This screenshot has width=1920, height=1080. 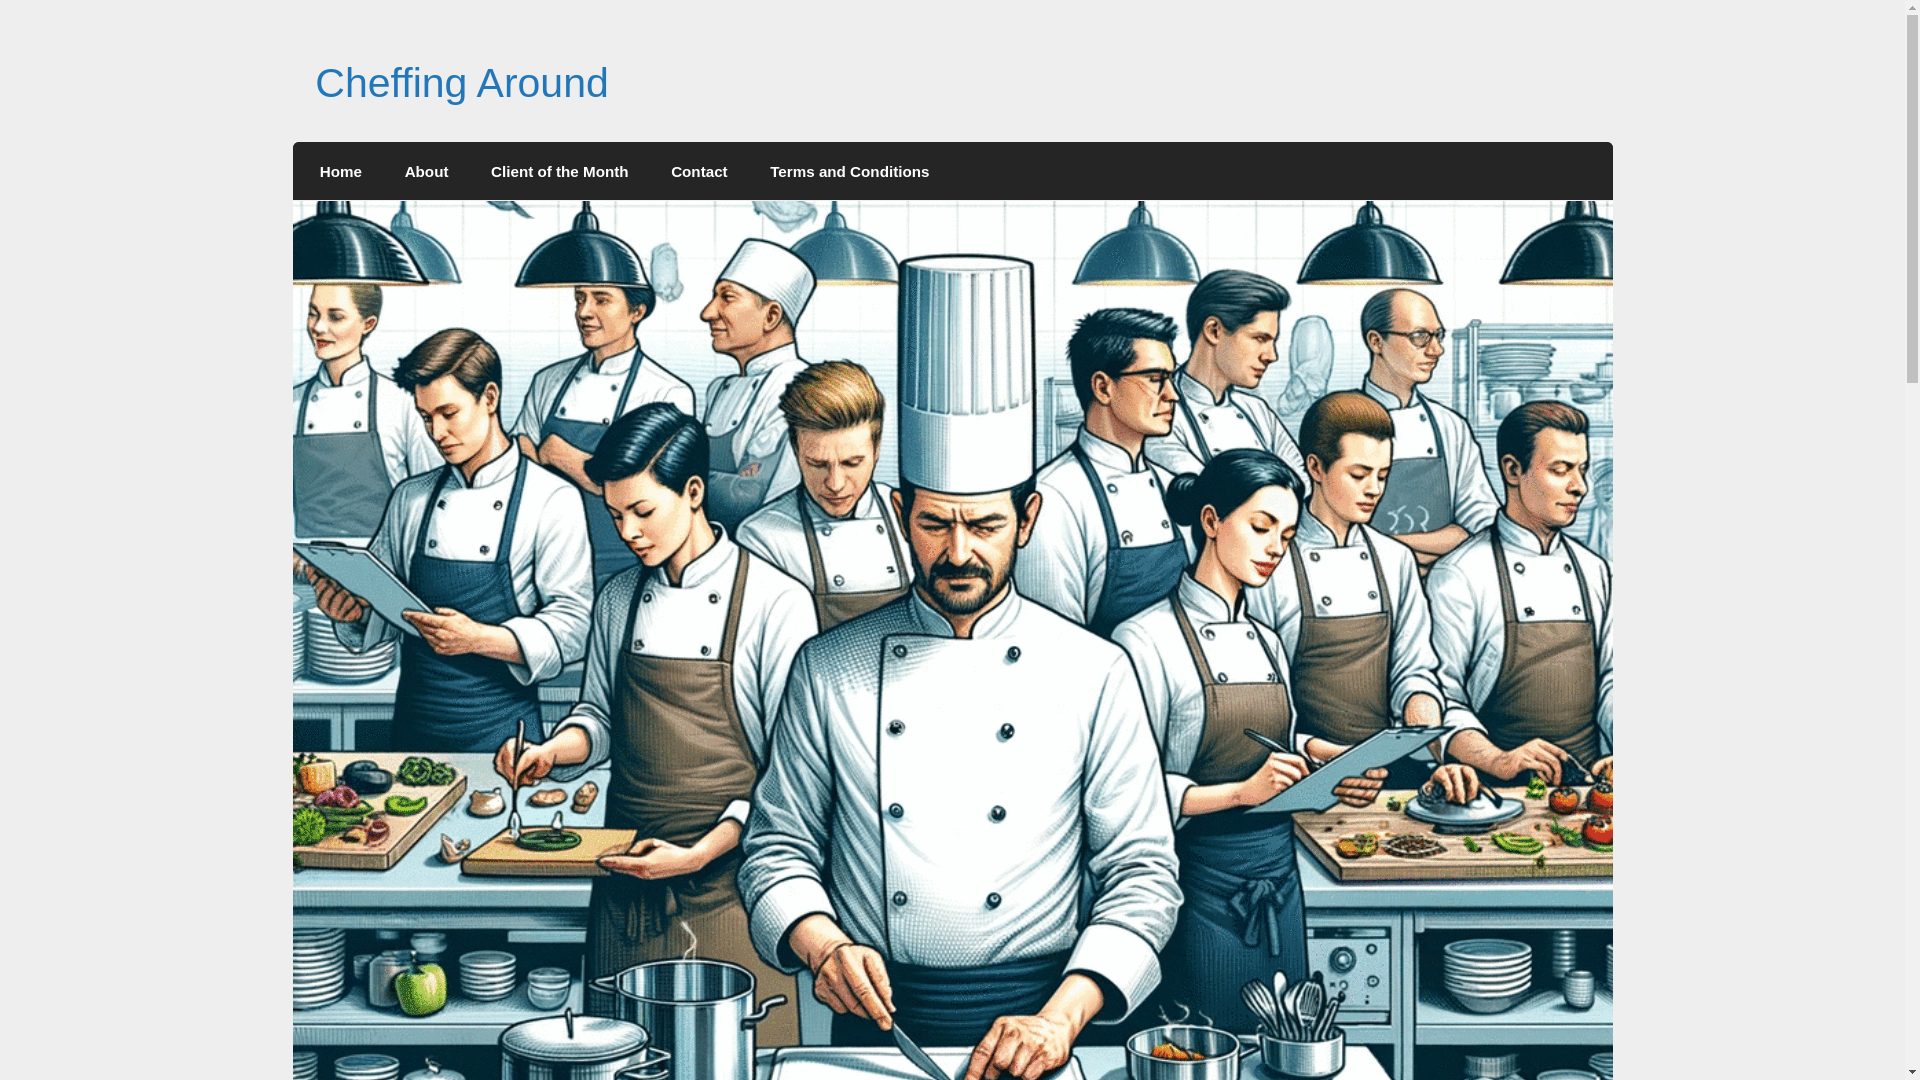 I want to click on Contact, so click(x=699, y=170).